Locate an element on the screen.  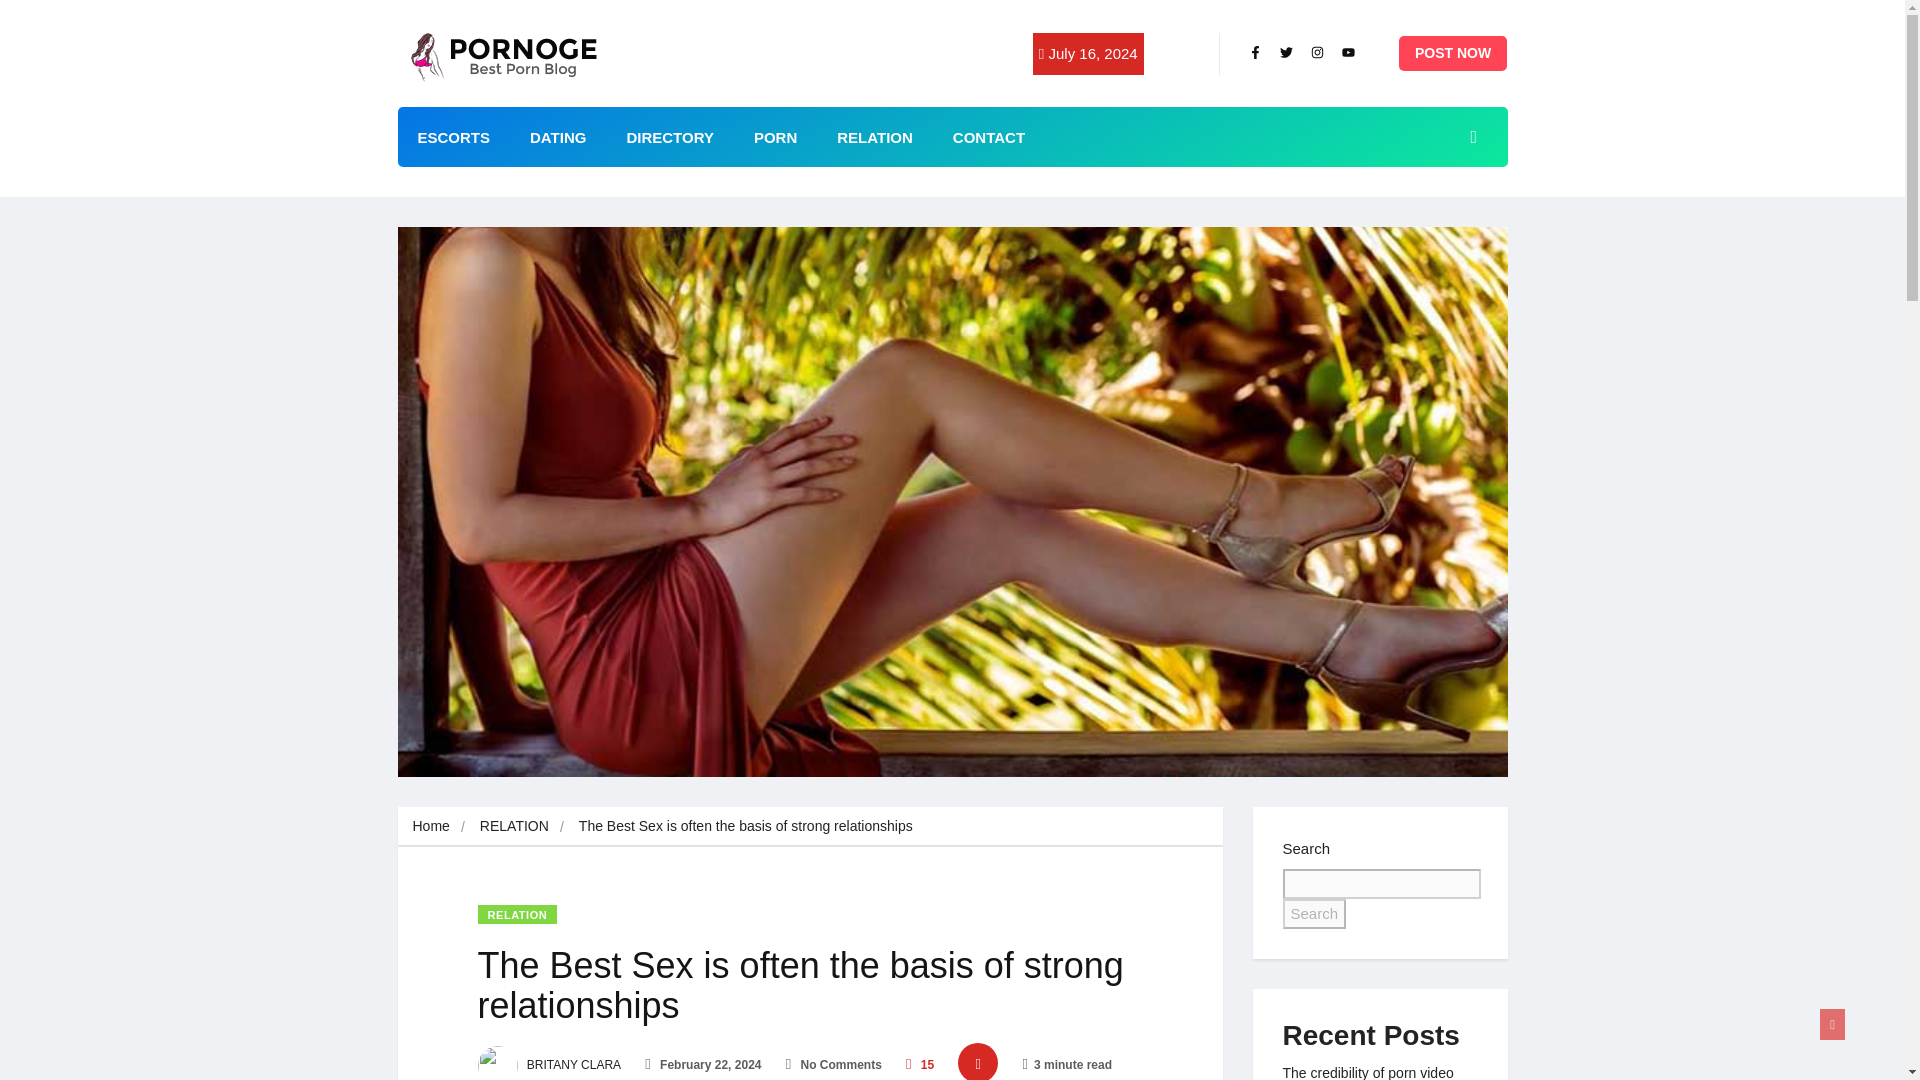
RELATION is located at coordinates (514, 825).